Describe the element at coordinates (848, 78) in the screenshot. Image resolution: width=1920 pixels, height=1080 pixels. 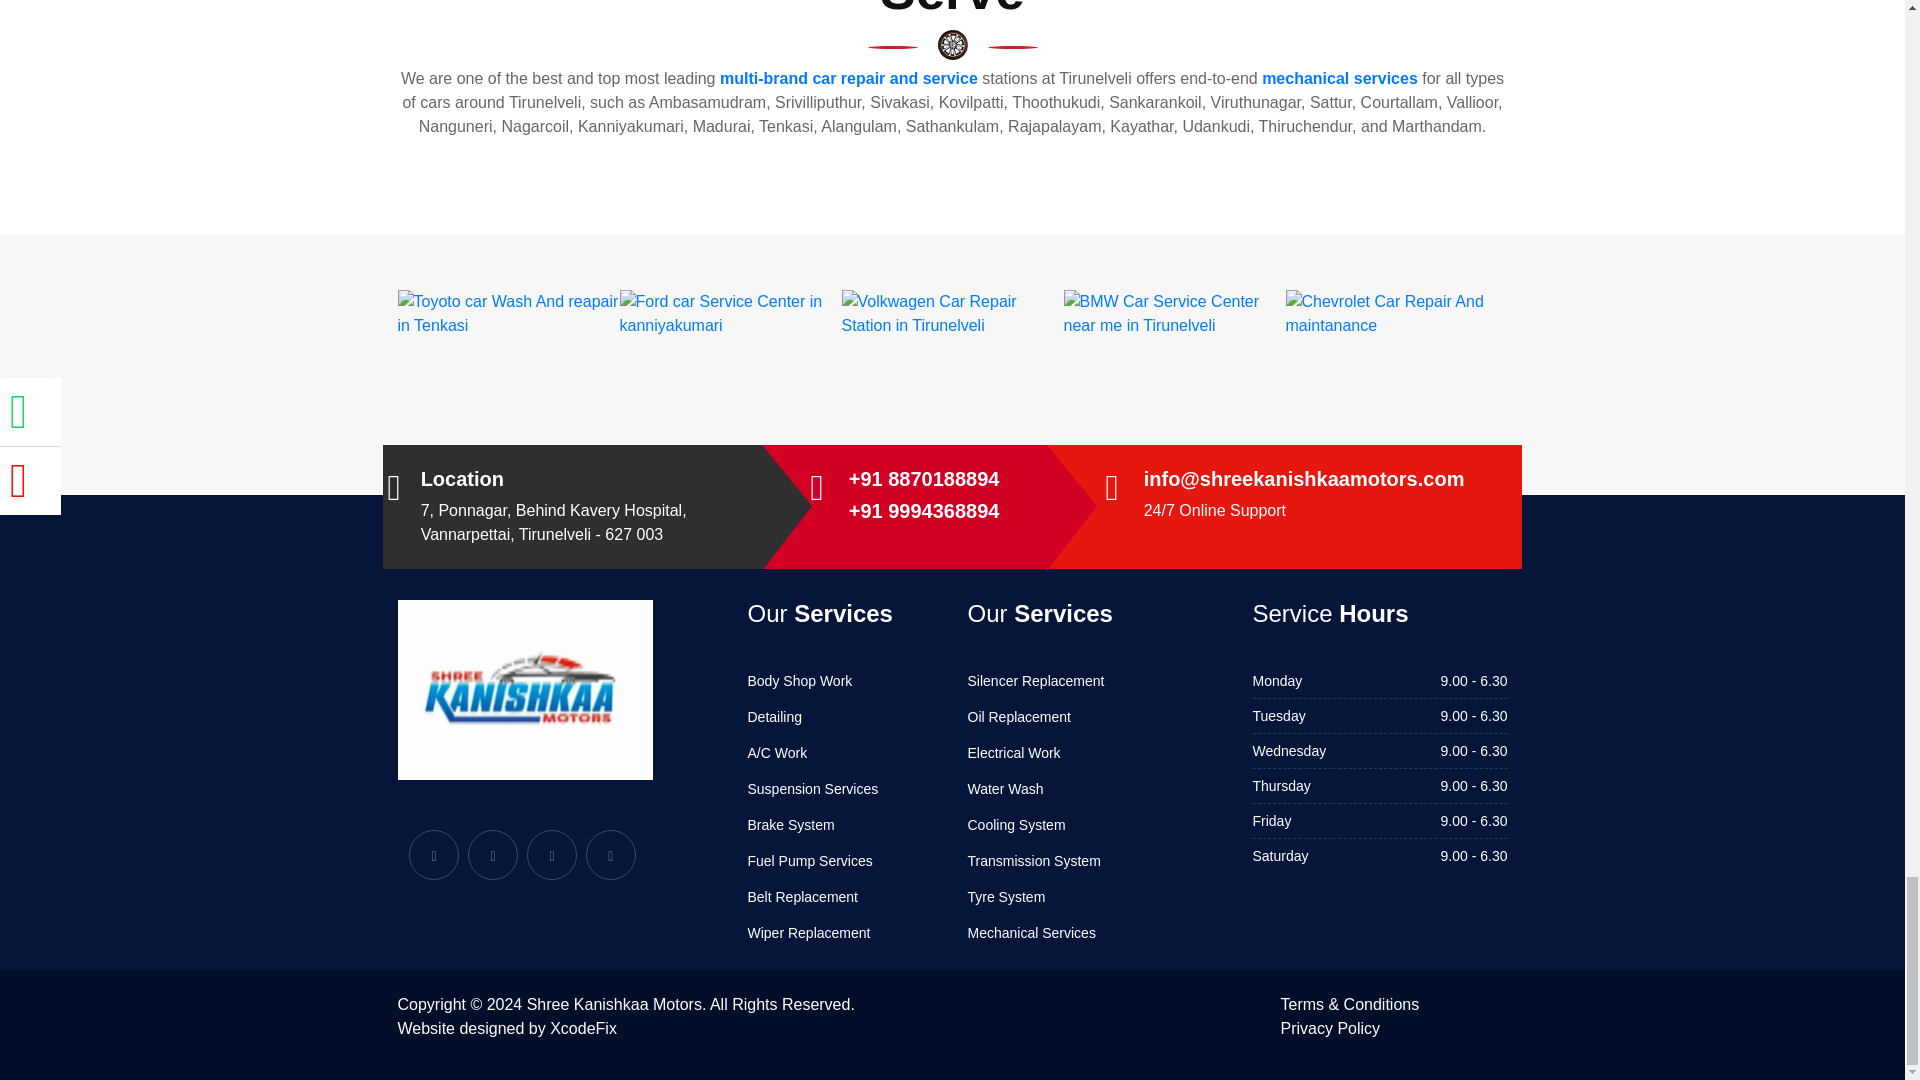
I see `multi-brand car repair and service` at that location.